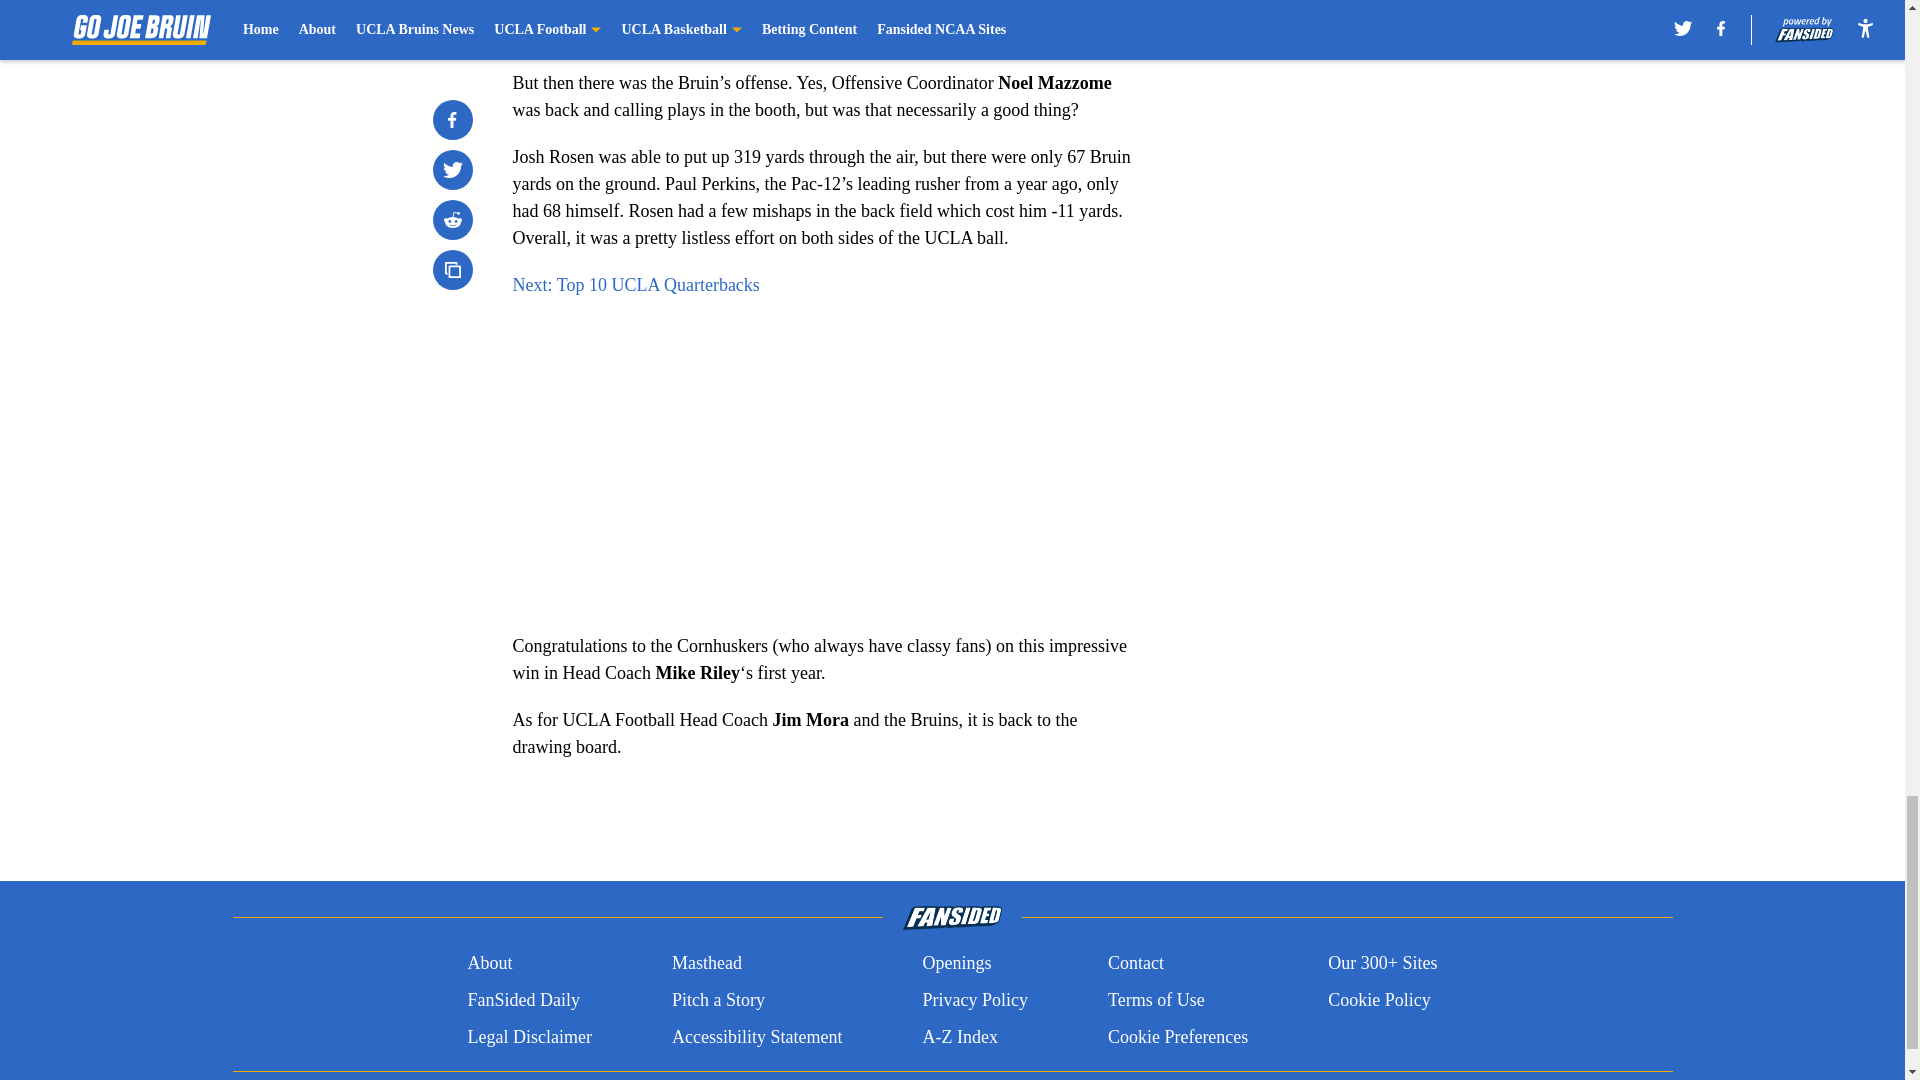  What do you see at coordinates (522, 1000) in the screenshot?
I see `FanSided Daily` at bounding box center [522, 1000].